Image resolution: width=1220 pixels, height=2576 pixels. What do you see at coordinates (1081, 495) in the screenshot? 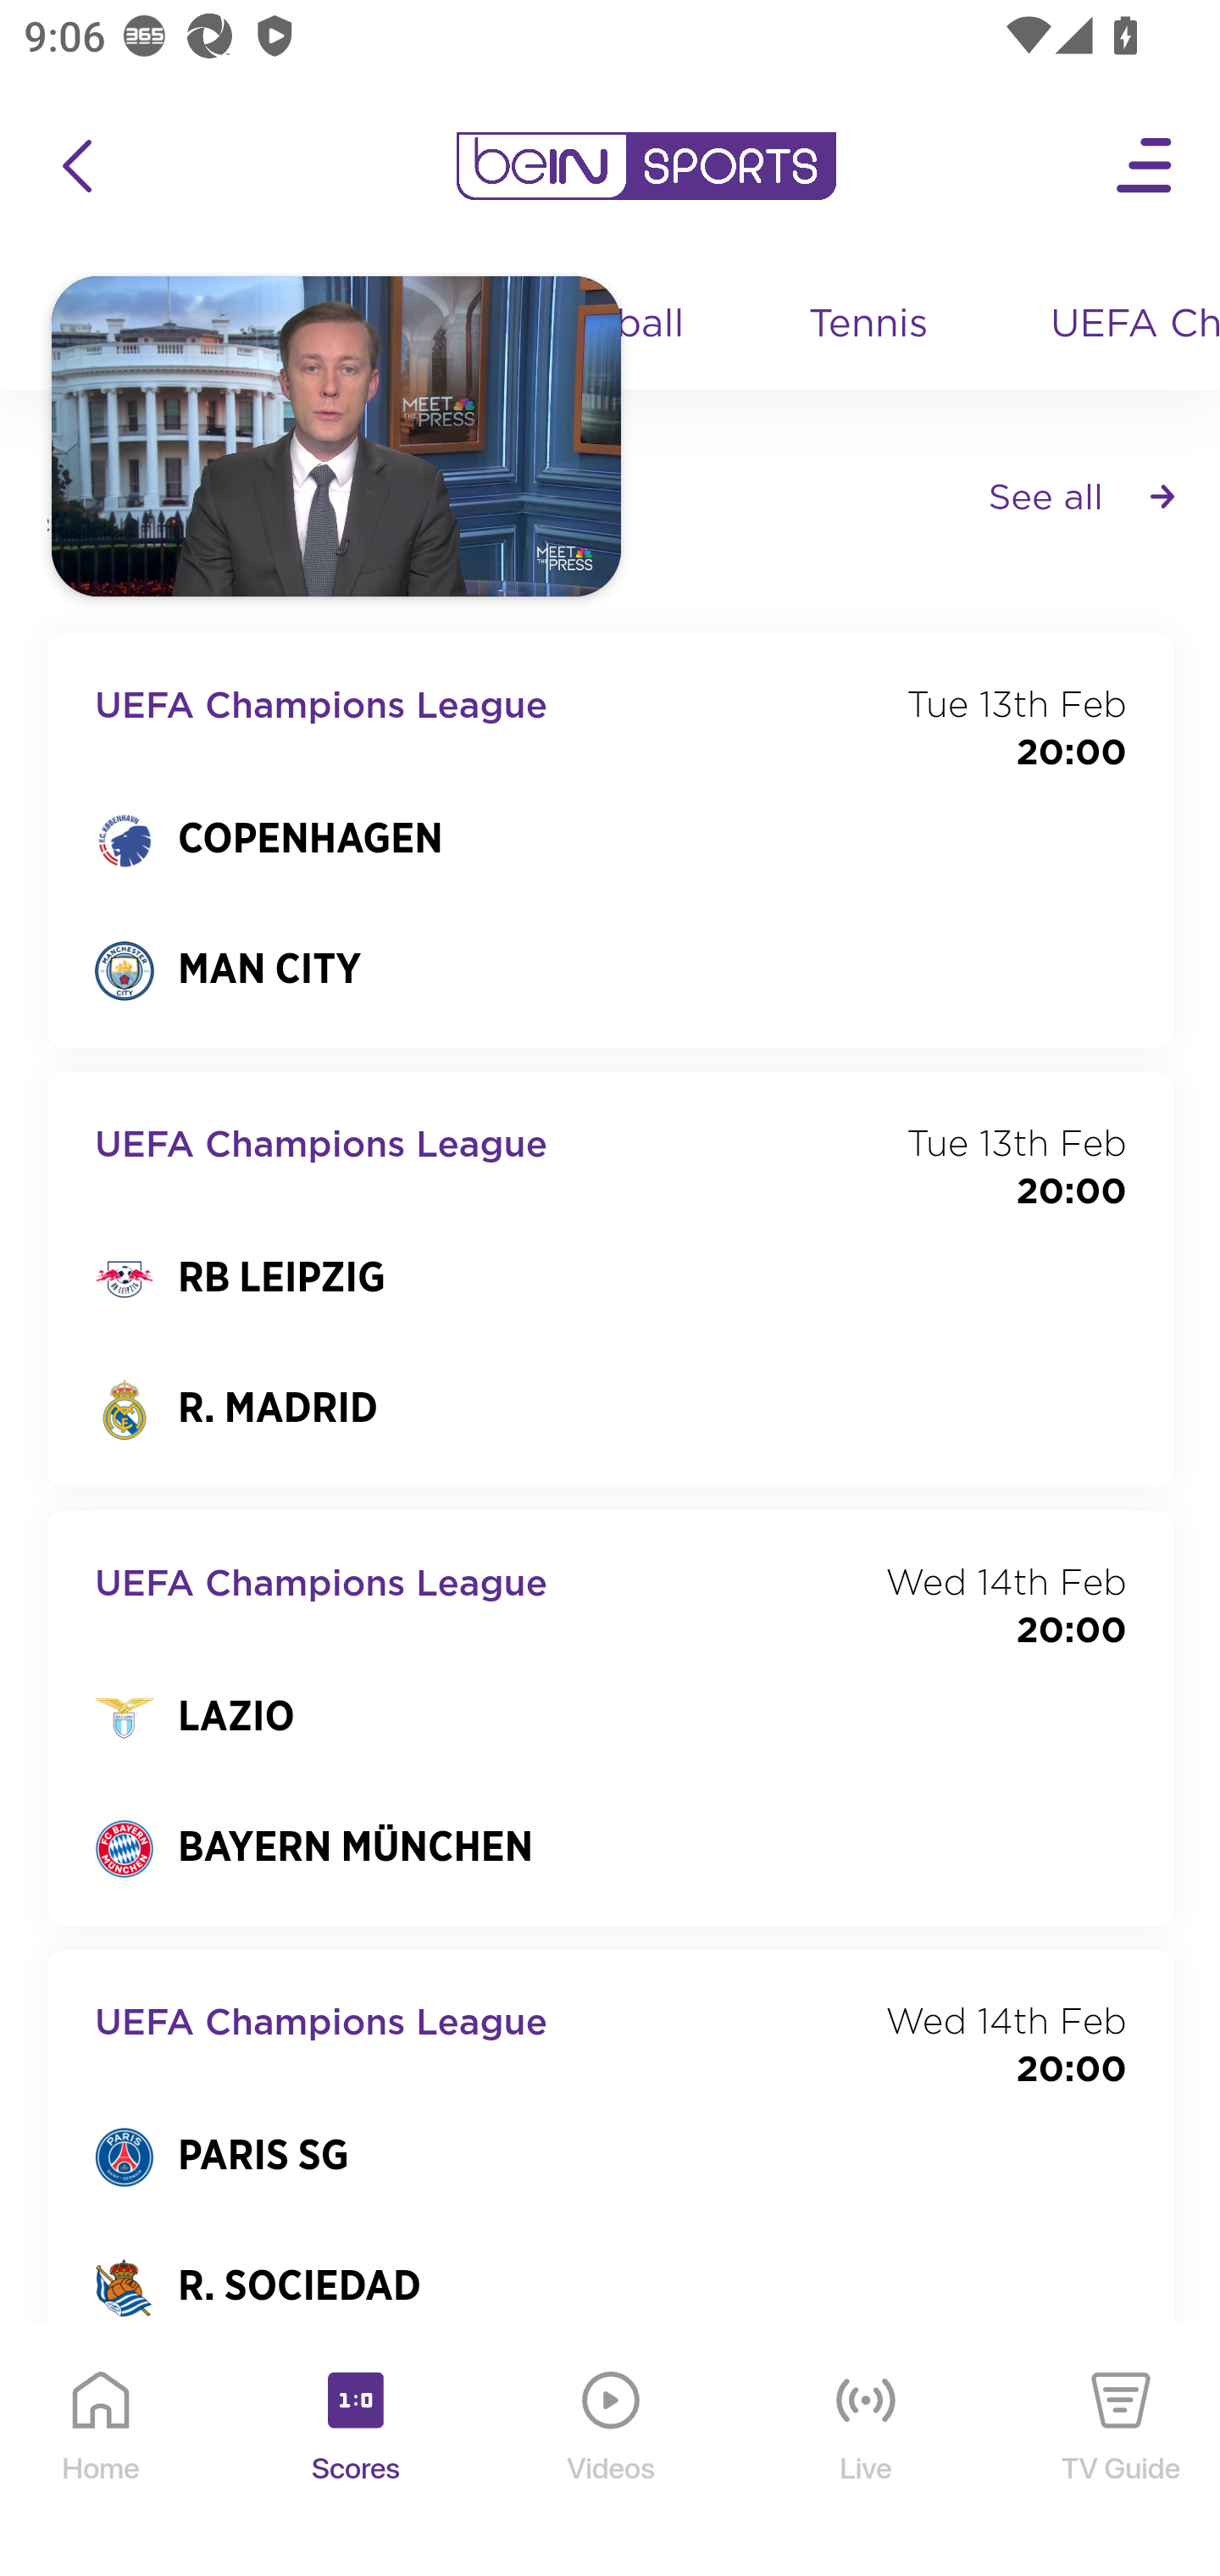
I see `See all` at bounding box center [1081, 495].